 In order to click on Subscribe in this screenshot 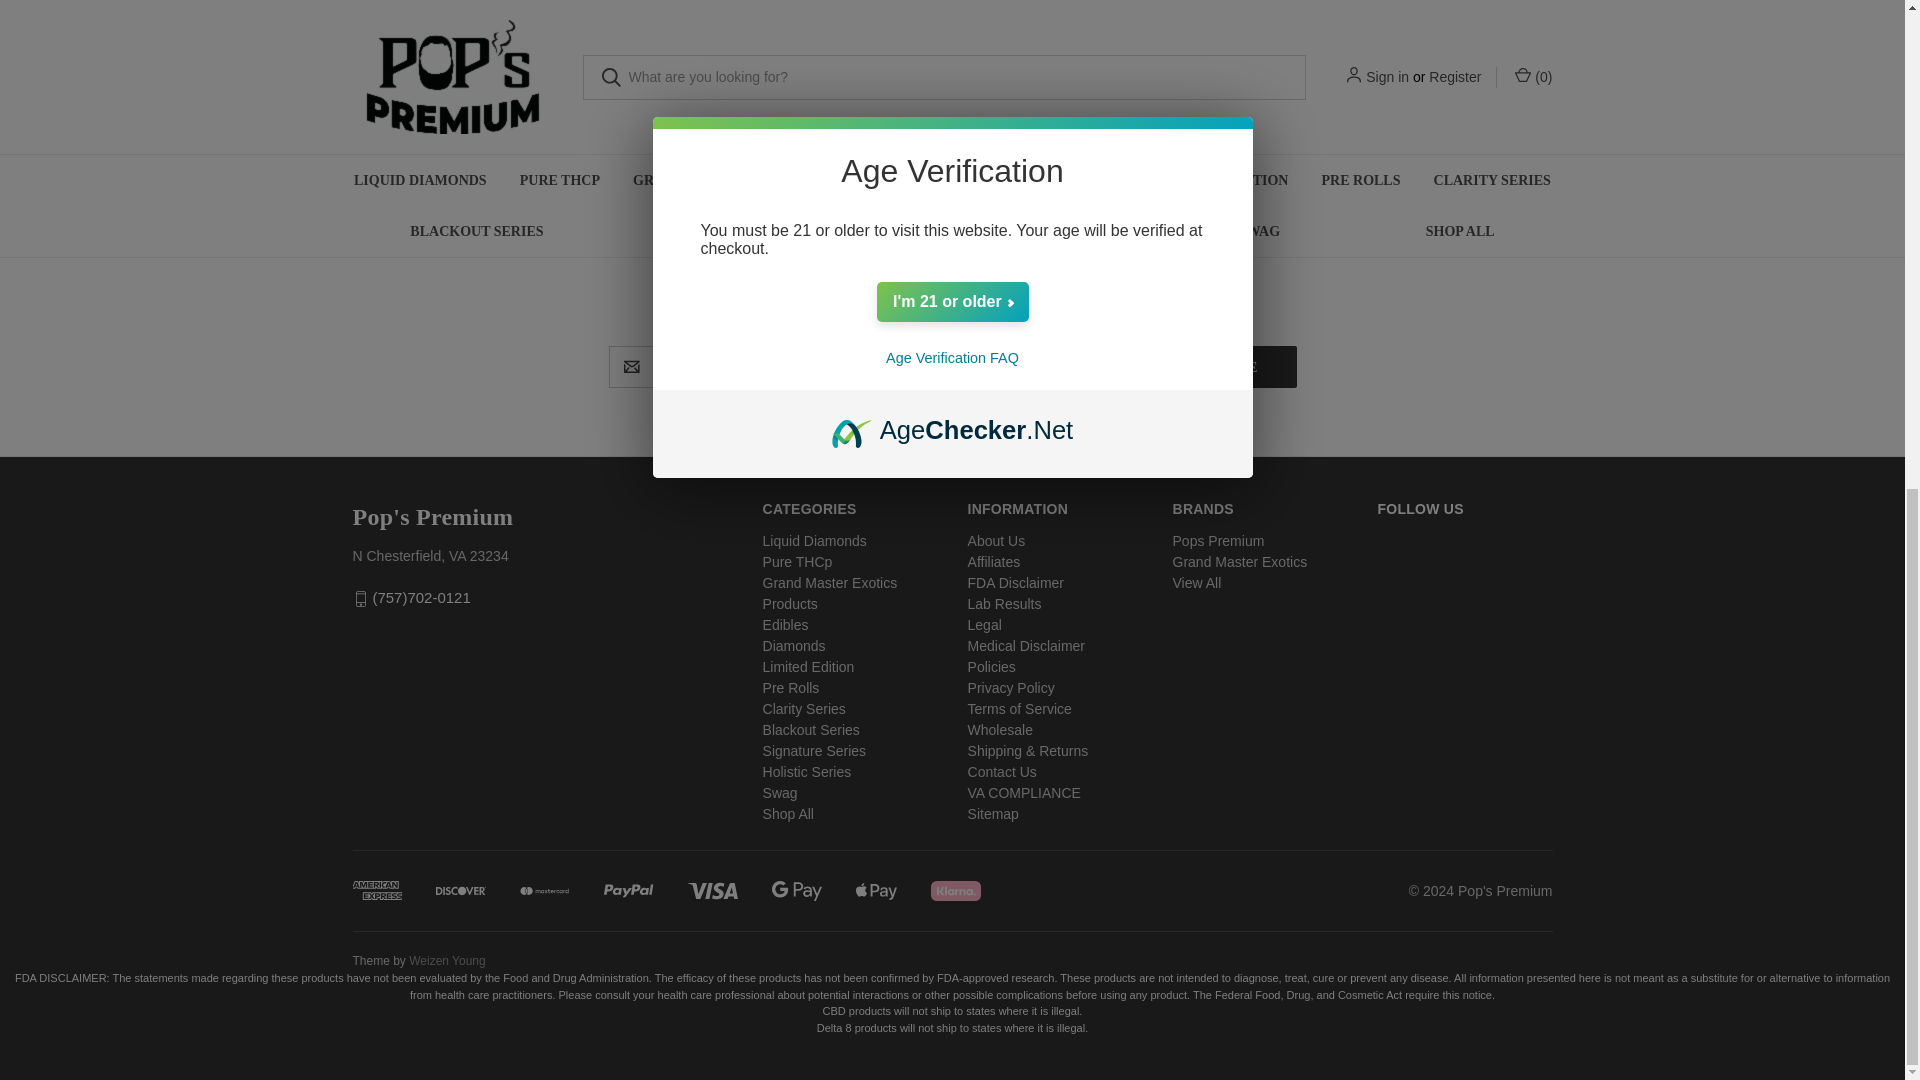, I will do `click(1214, 366)`.